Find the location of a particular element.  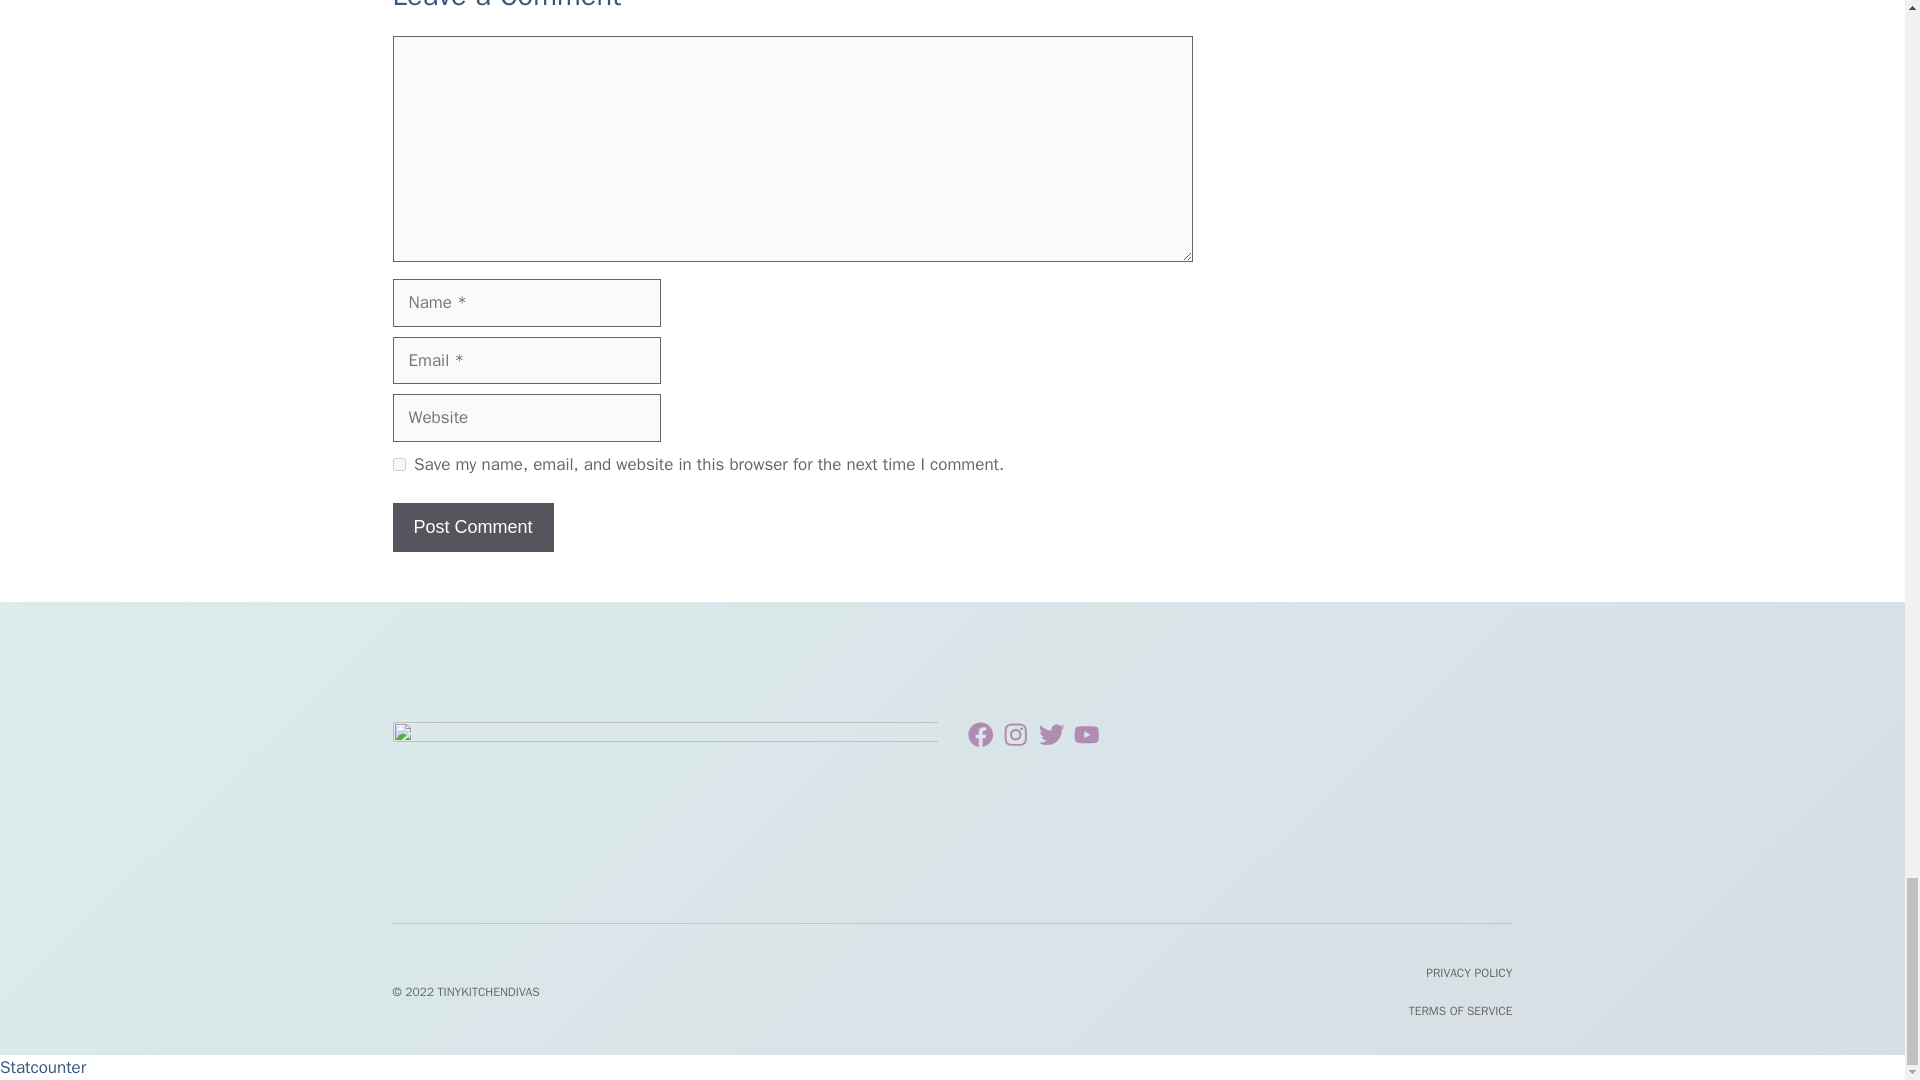

yes is located at coordinates (398, 464).